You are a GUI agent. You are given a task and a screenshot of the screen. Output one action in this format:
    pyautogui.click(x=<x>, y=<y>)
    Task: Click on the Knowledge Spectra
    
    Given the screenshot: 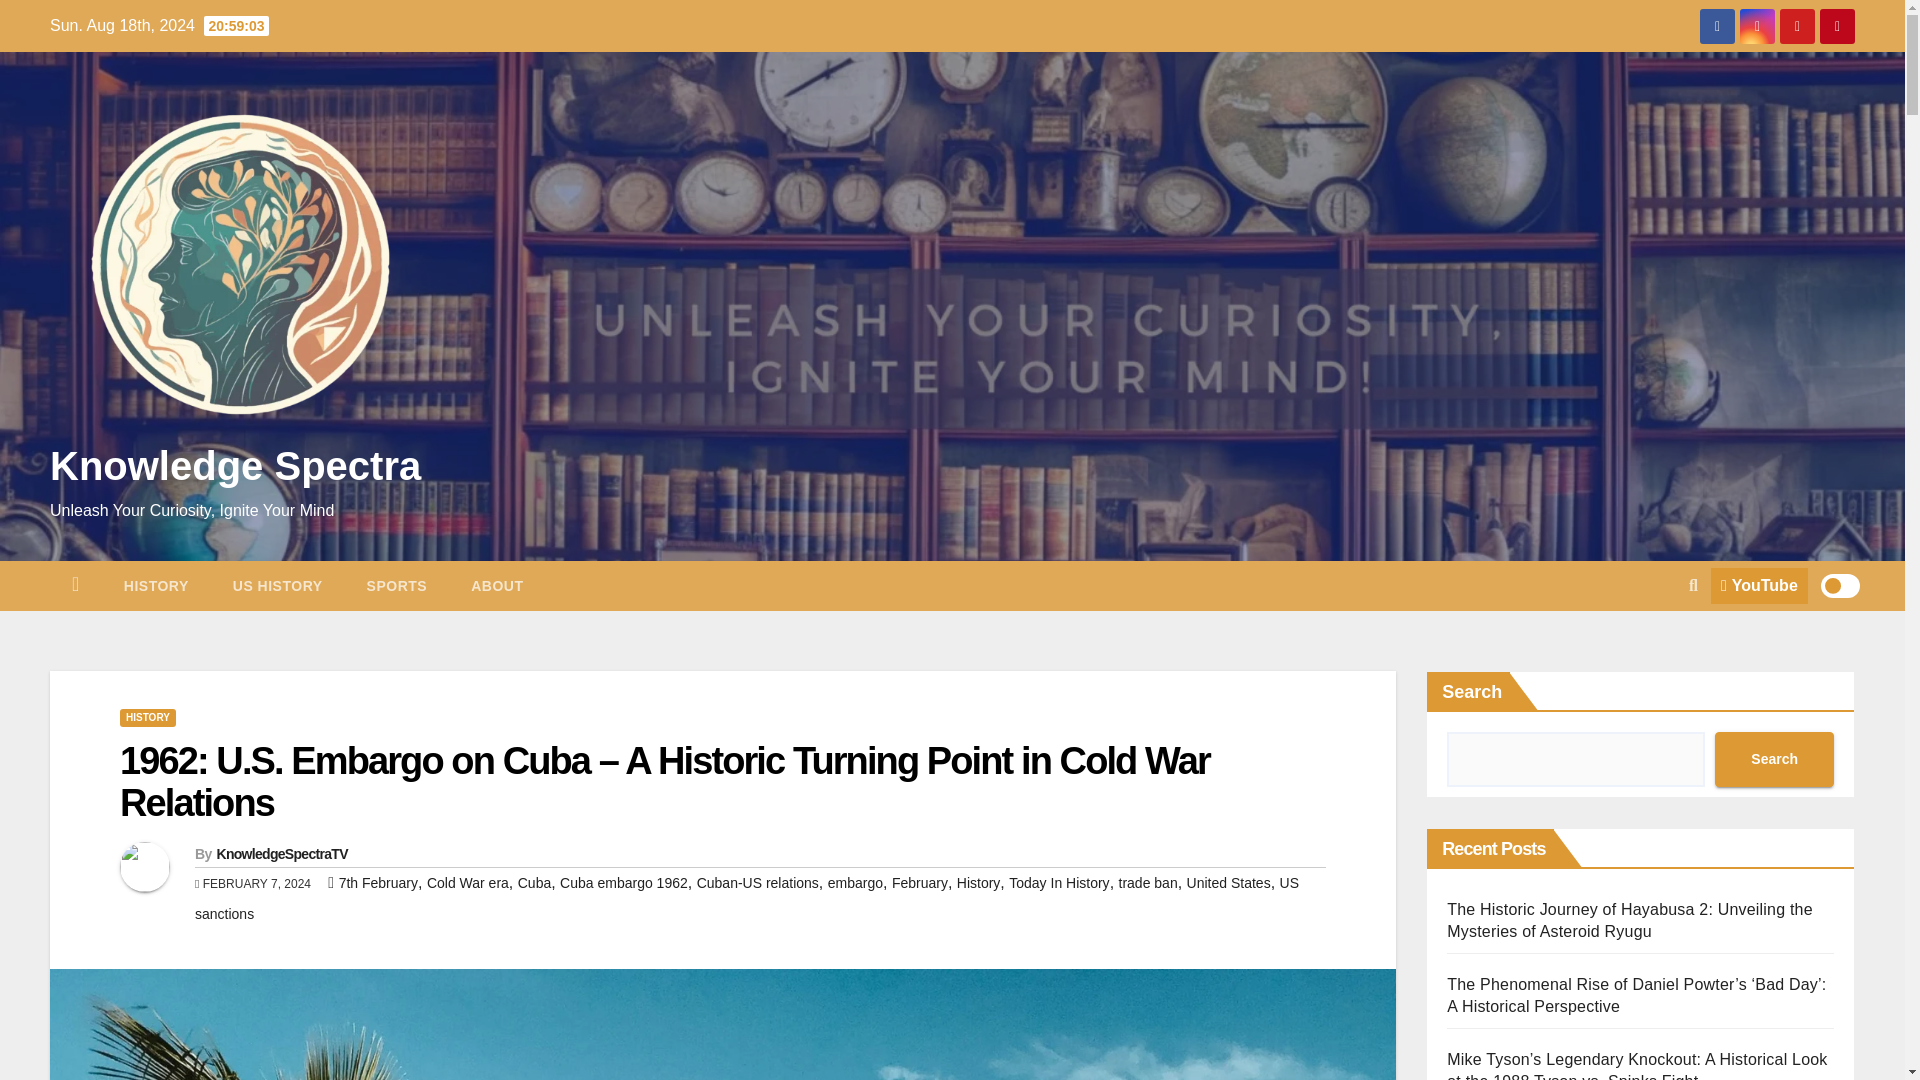 What is the action you would take?
    pyautogui.click(x=234, y=466)
    